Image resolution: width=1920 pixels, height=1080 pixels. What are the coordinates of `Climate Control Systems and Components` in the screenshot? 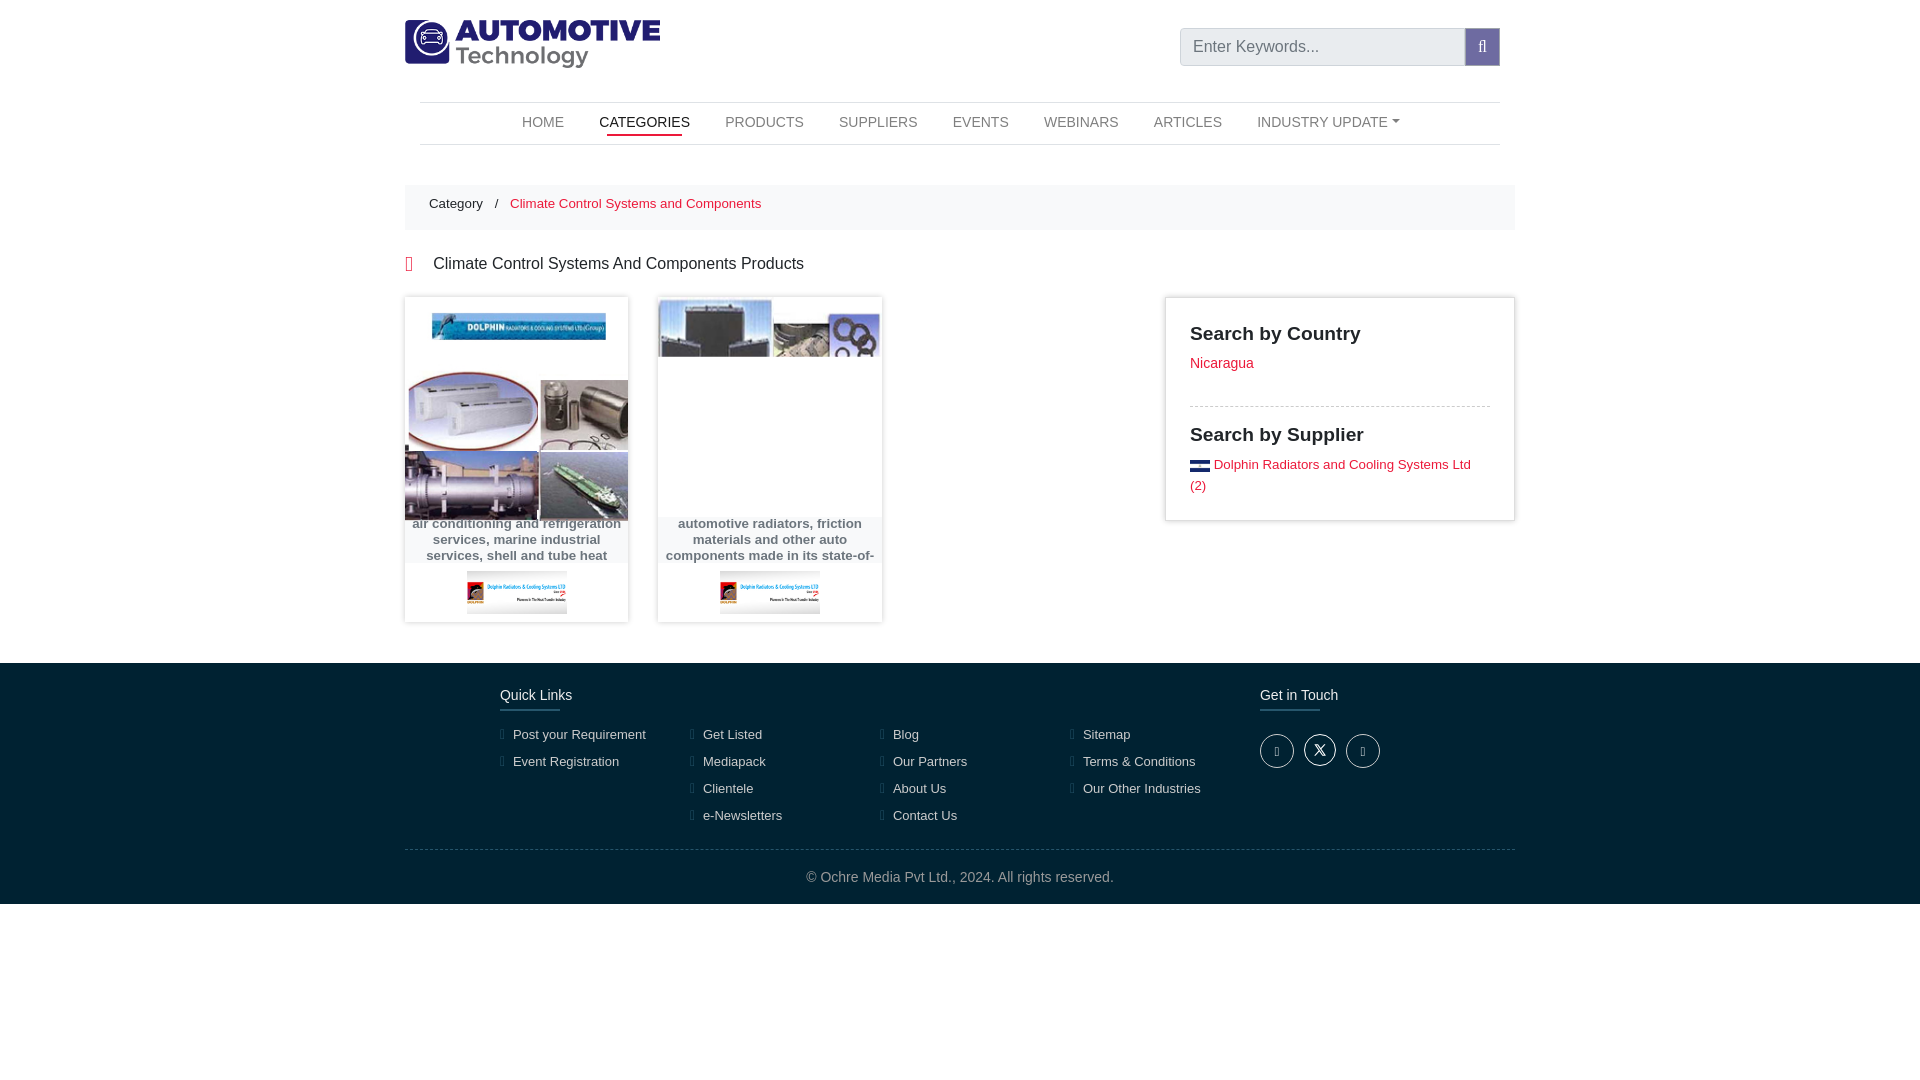 It's located at (635, 202).